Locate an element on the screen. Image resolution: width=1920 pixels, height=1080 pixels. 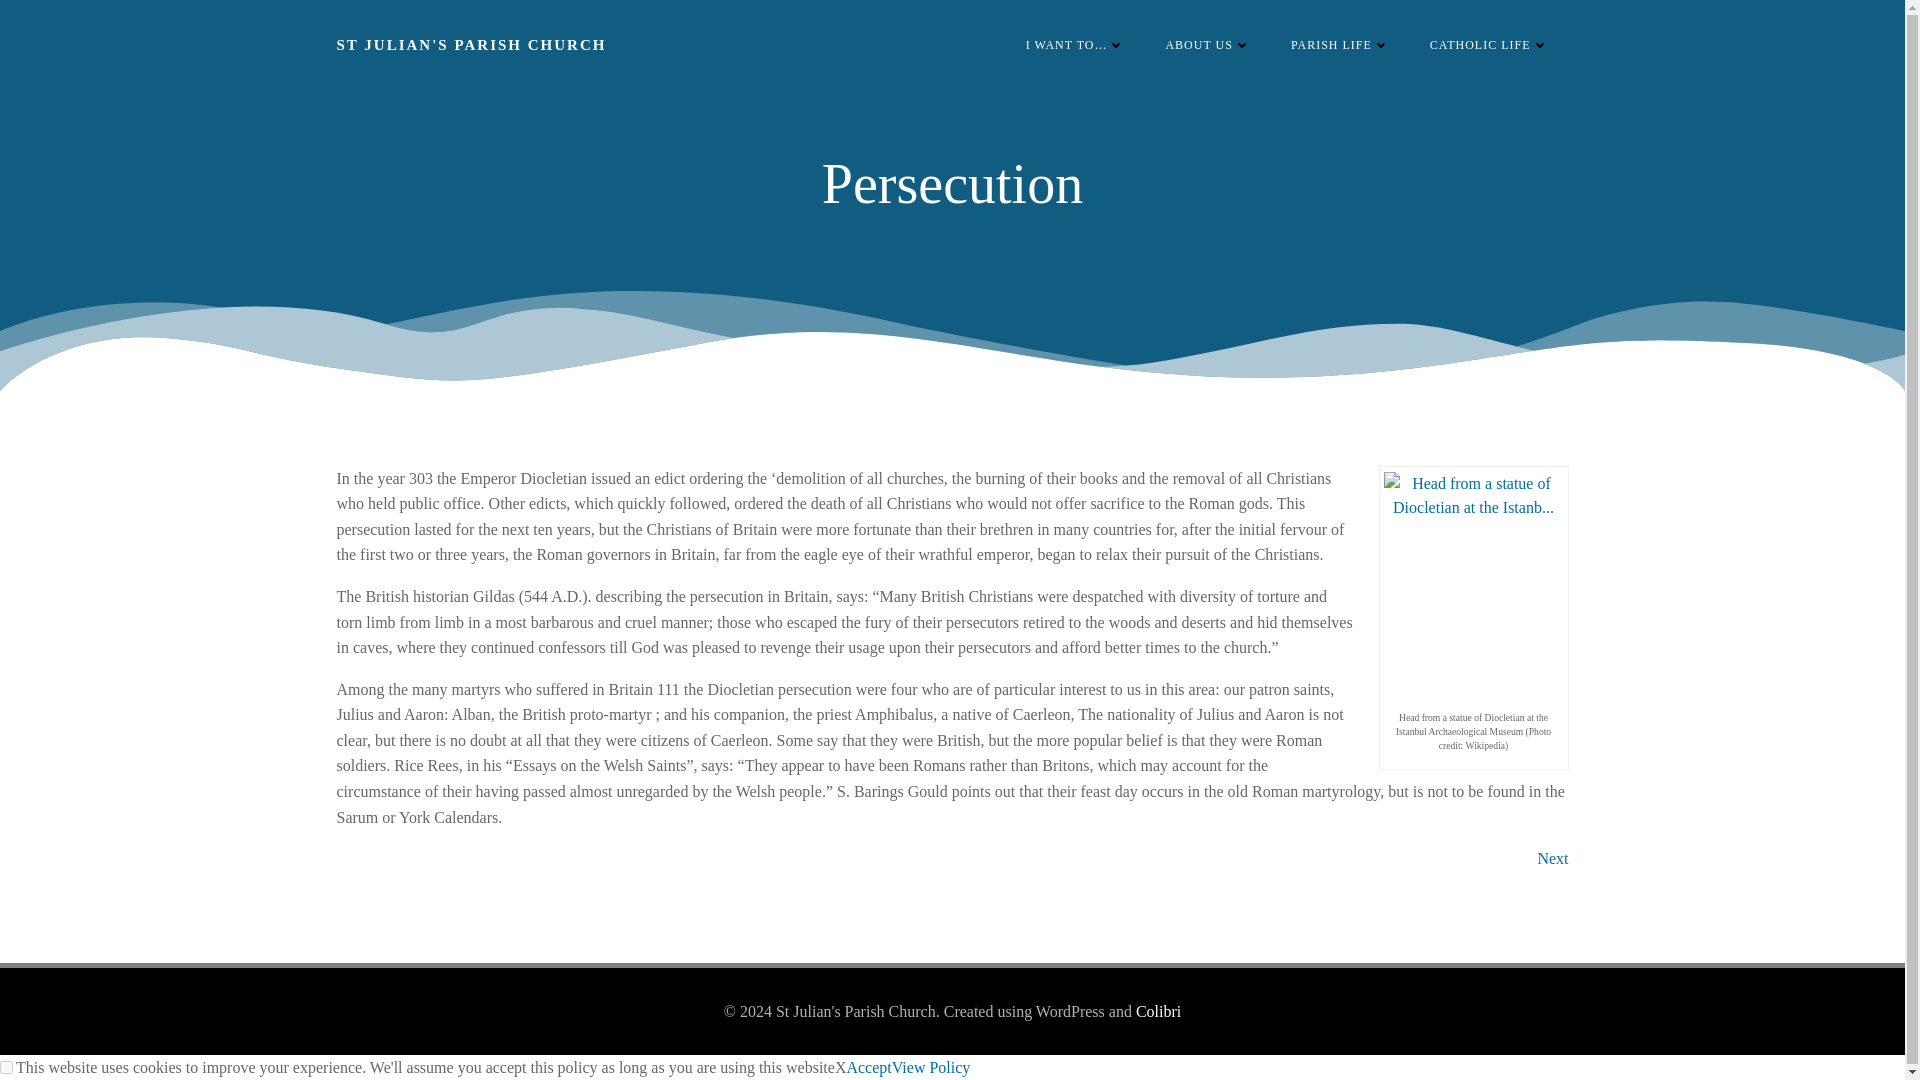
CATHOLIC LIFE is located at coordinates (1490, 44).